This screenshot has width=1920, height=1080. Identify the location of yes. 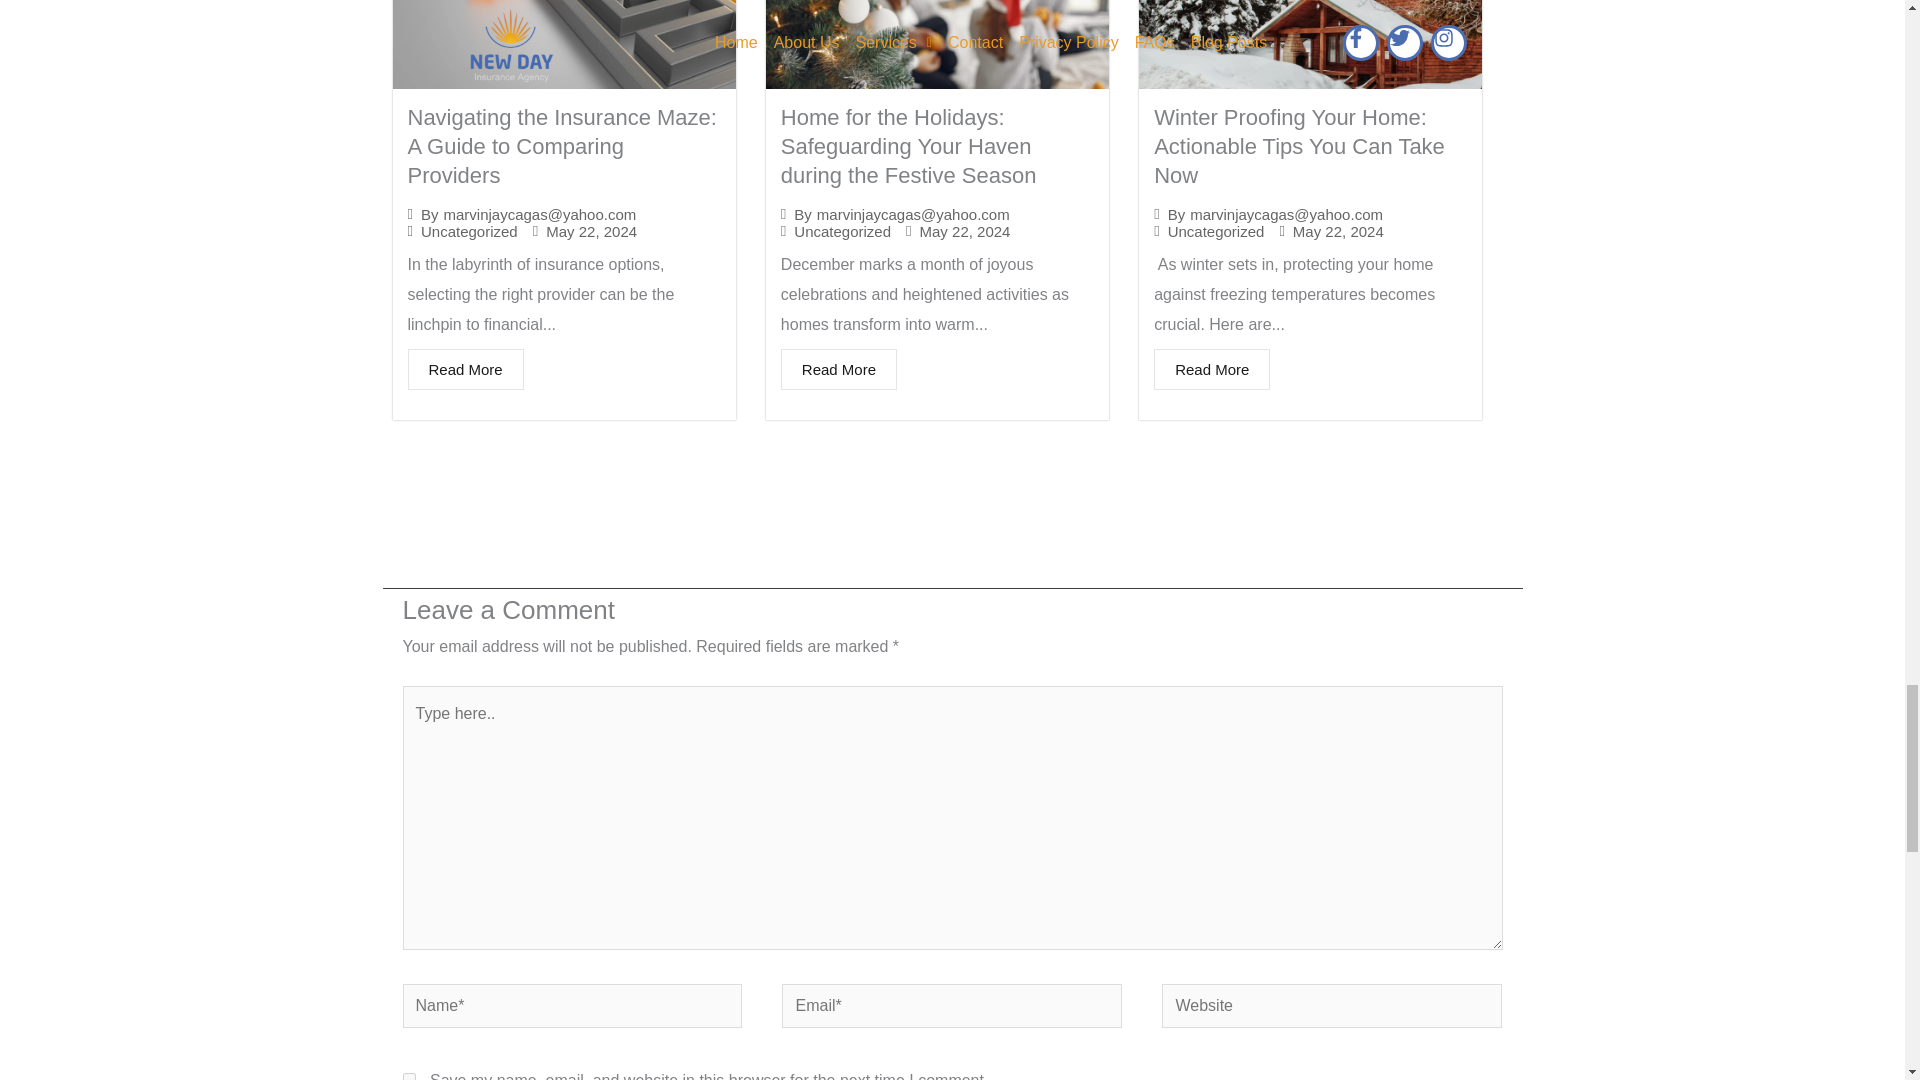
(408, 1076).